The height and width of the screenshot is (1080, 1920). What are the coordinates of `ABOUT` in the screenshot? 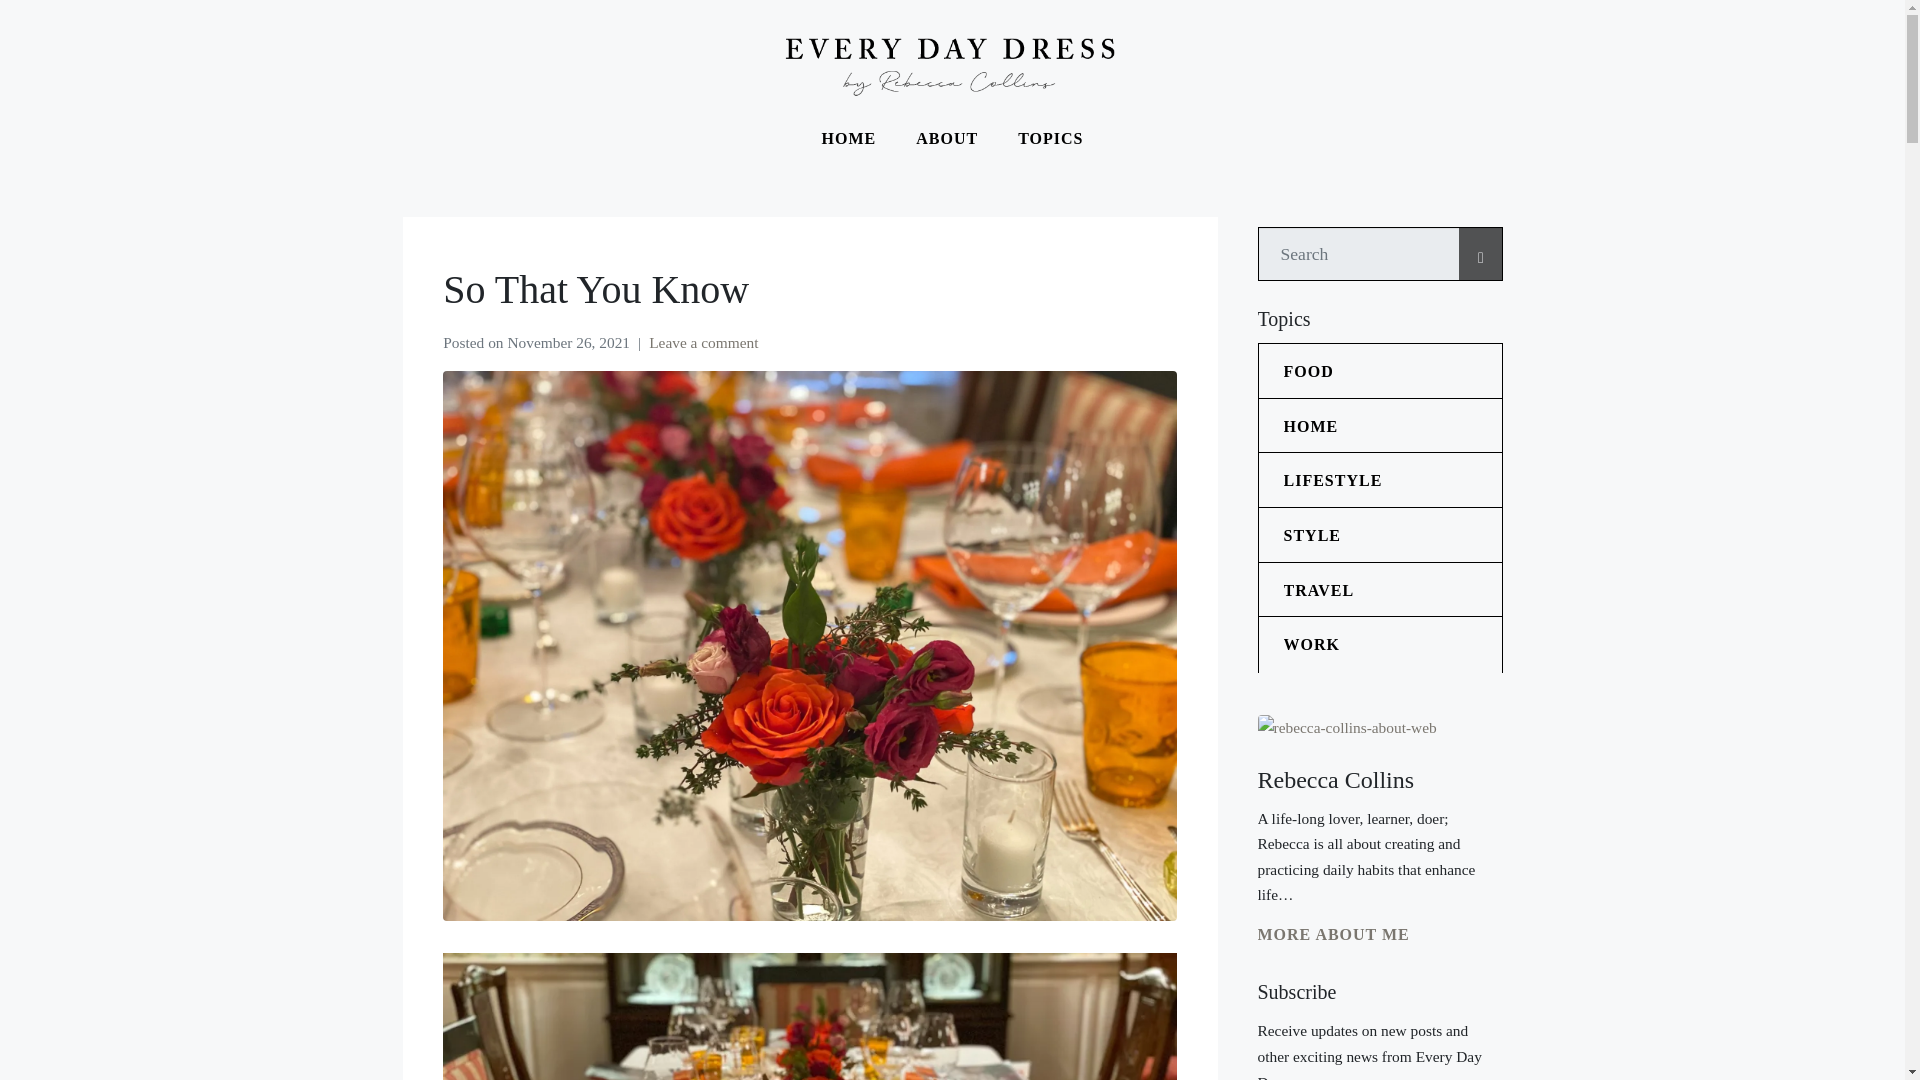 It's located at (947, 138).